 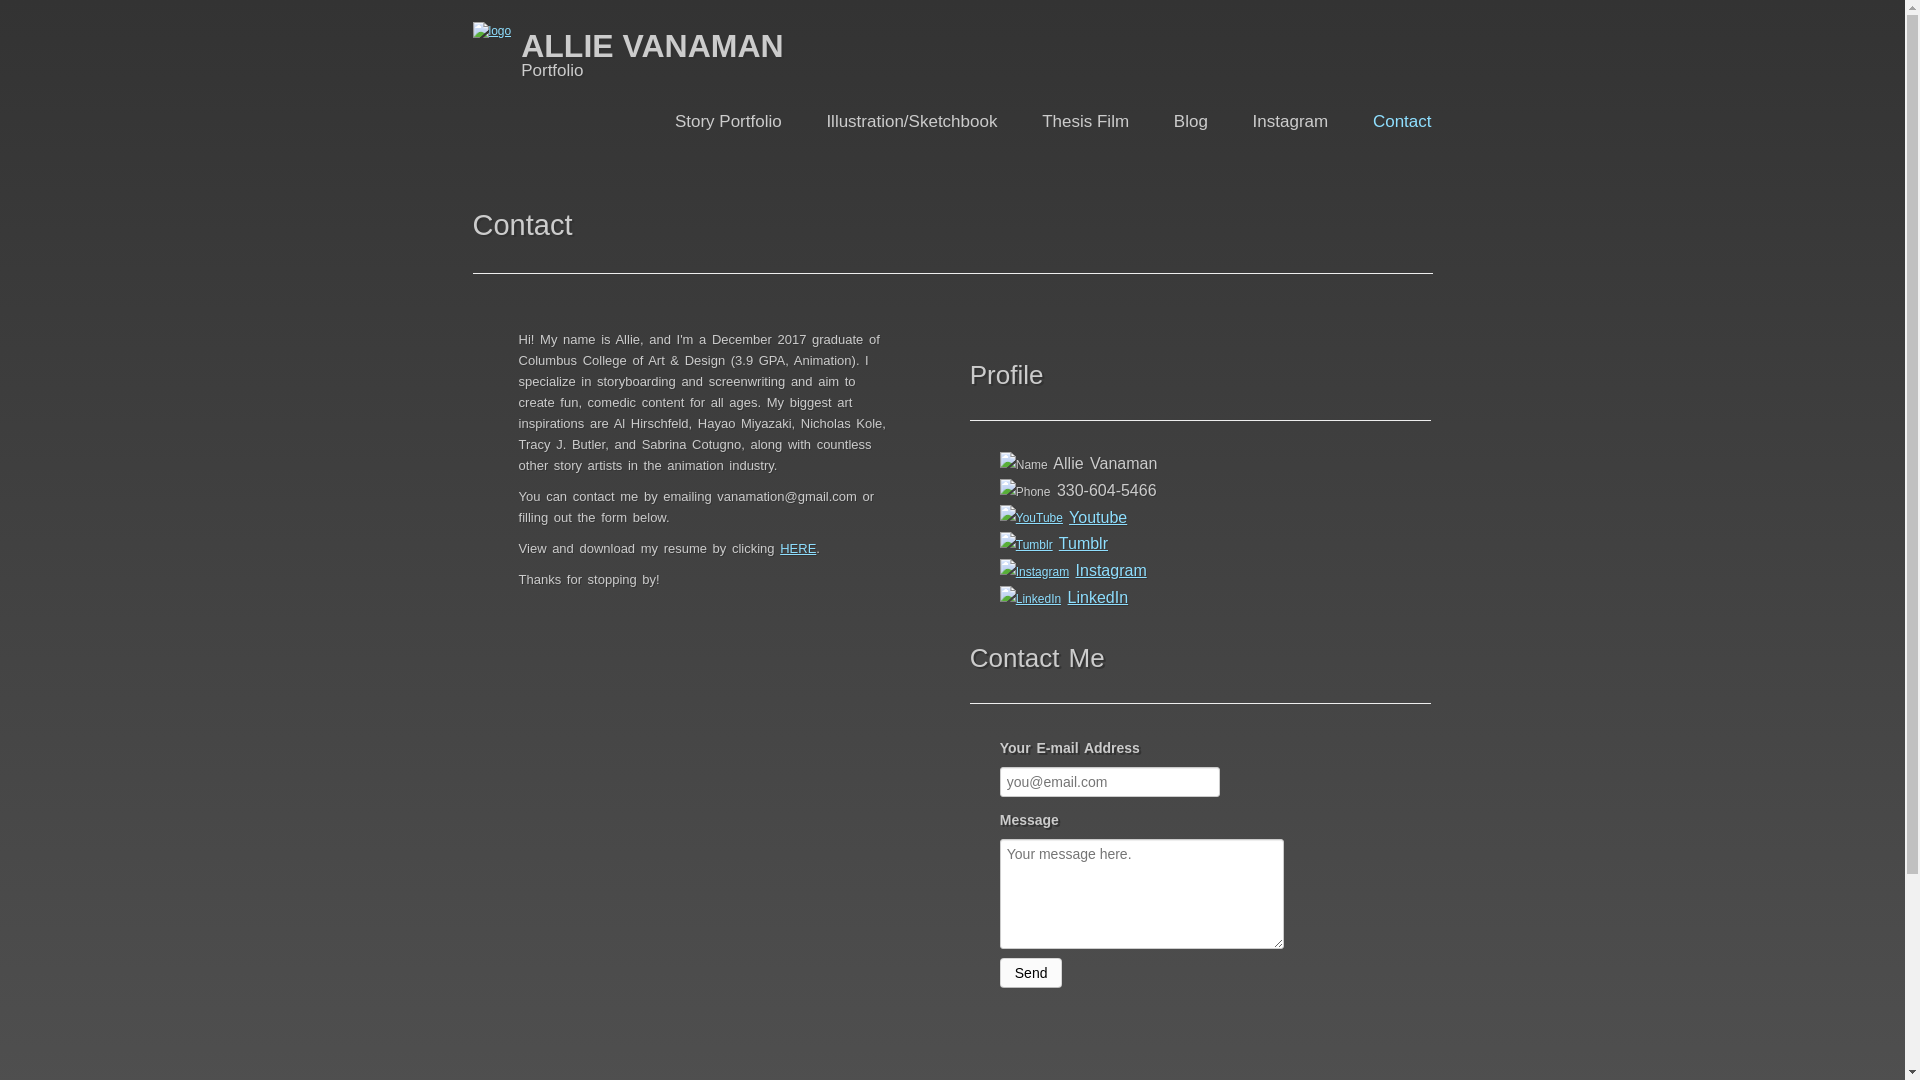 What do you see at coordinates (1030, 599) in the screenshot?
I see `LinkedIn` at bounding box center [1030, 599].